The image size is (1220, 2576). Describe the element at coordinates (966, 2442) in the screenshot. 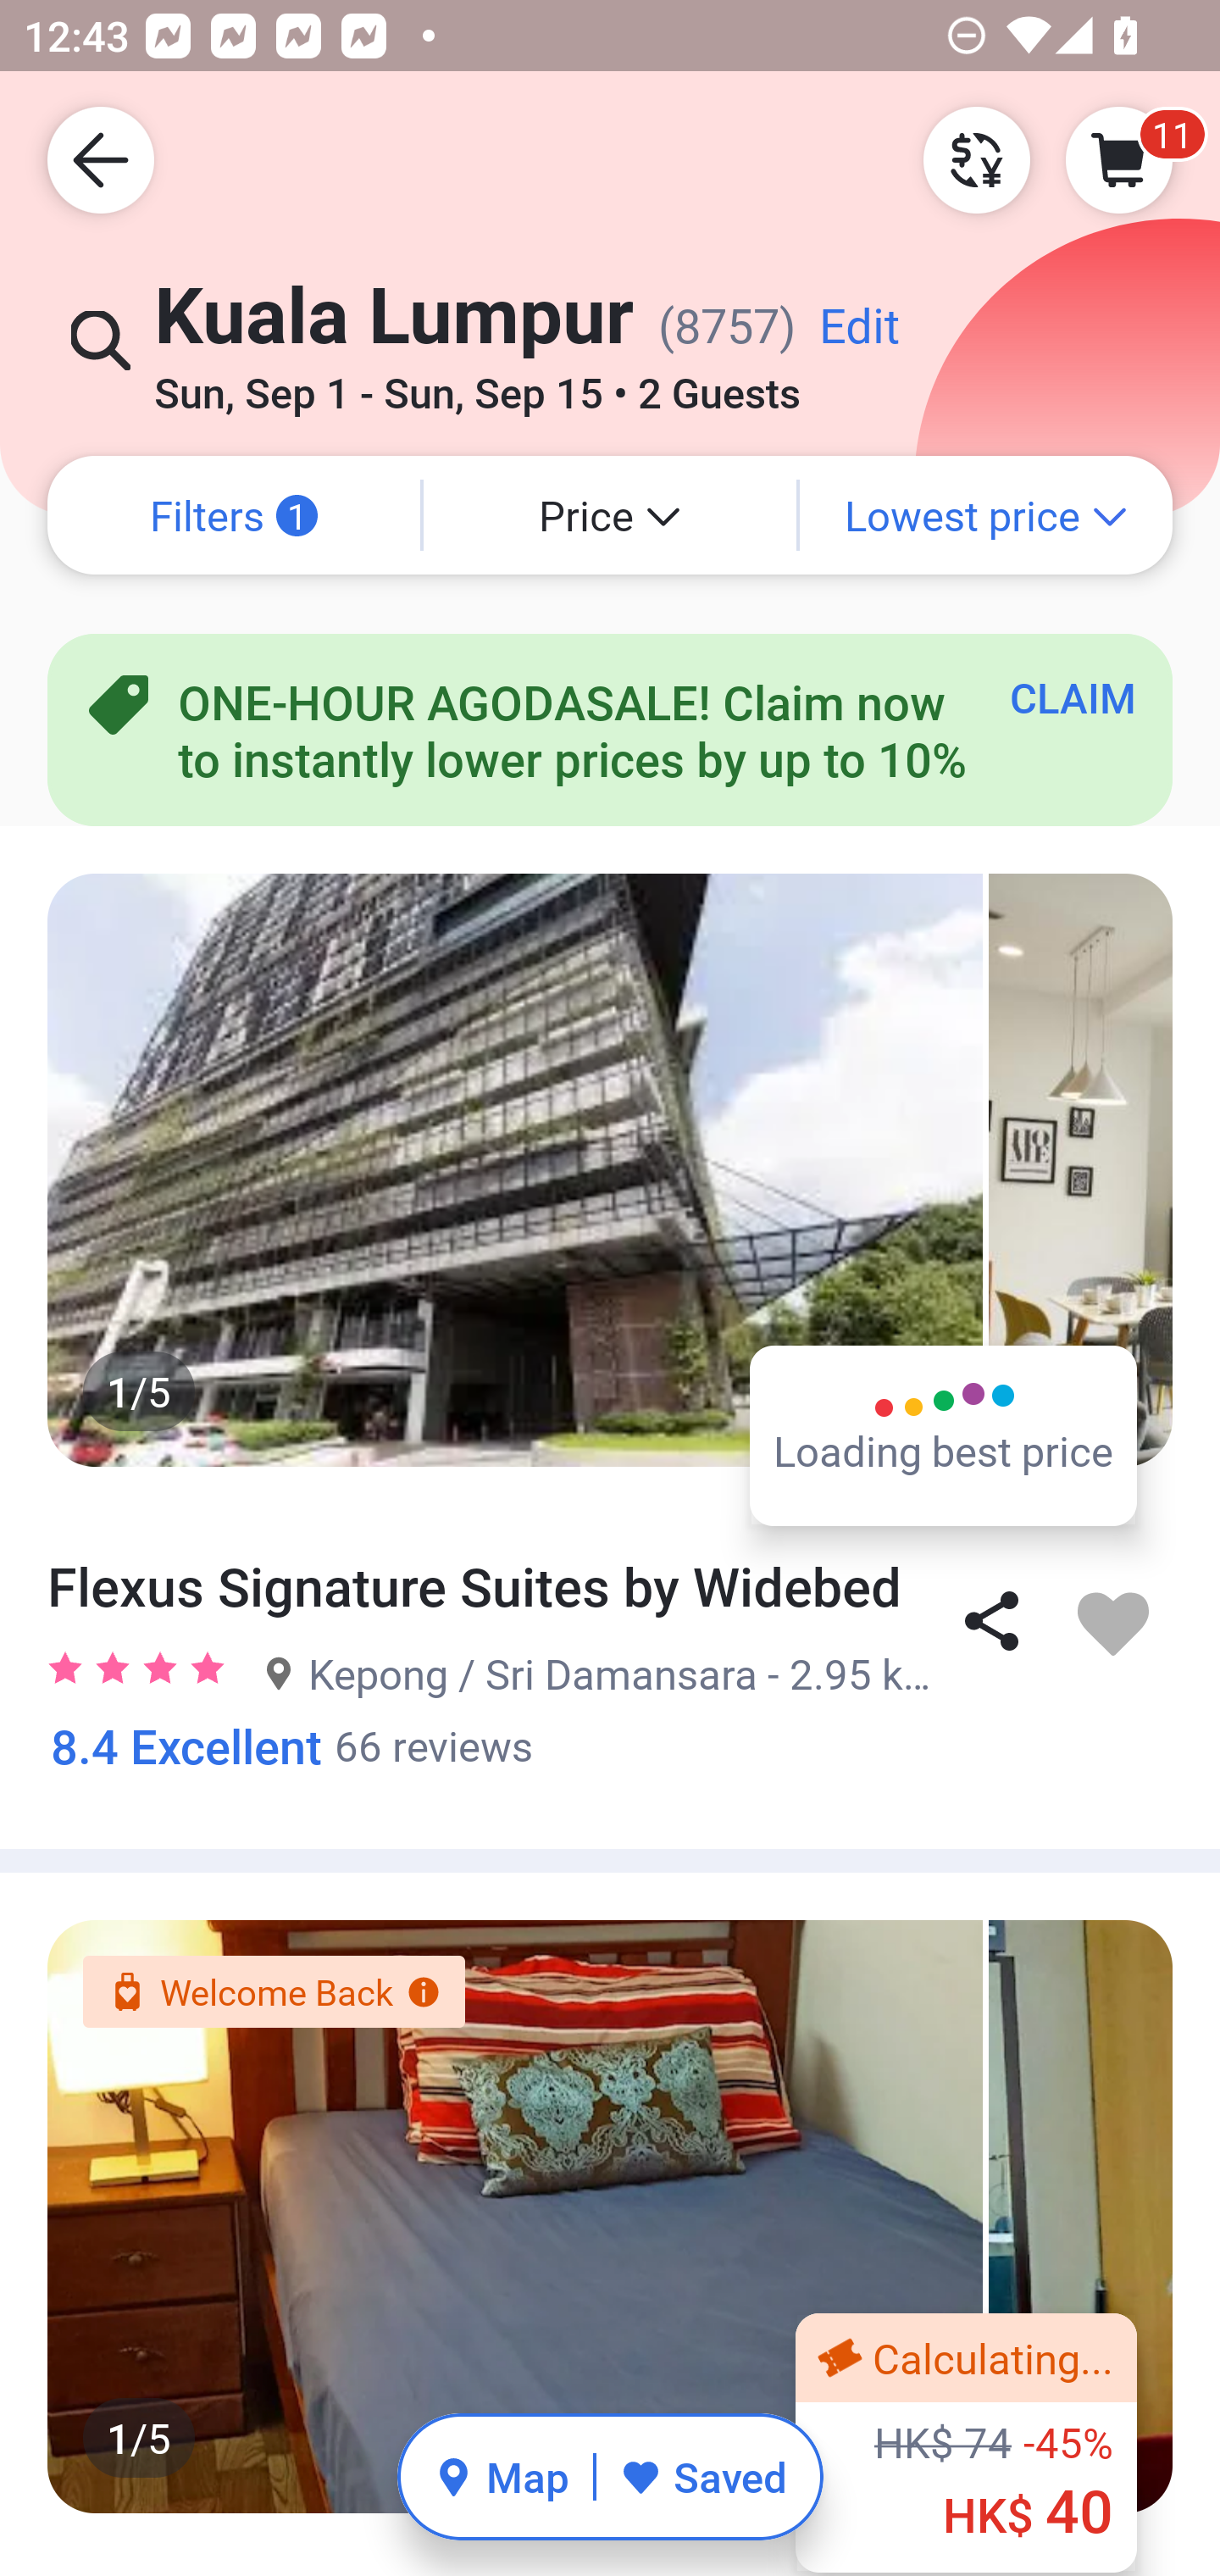

I see `Calculating... ‪HK$ 74 -45% ‪HK$ 40` at that location.